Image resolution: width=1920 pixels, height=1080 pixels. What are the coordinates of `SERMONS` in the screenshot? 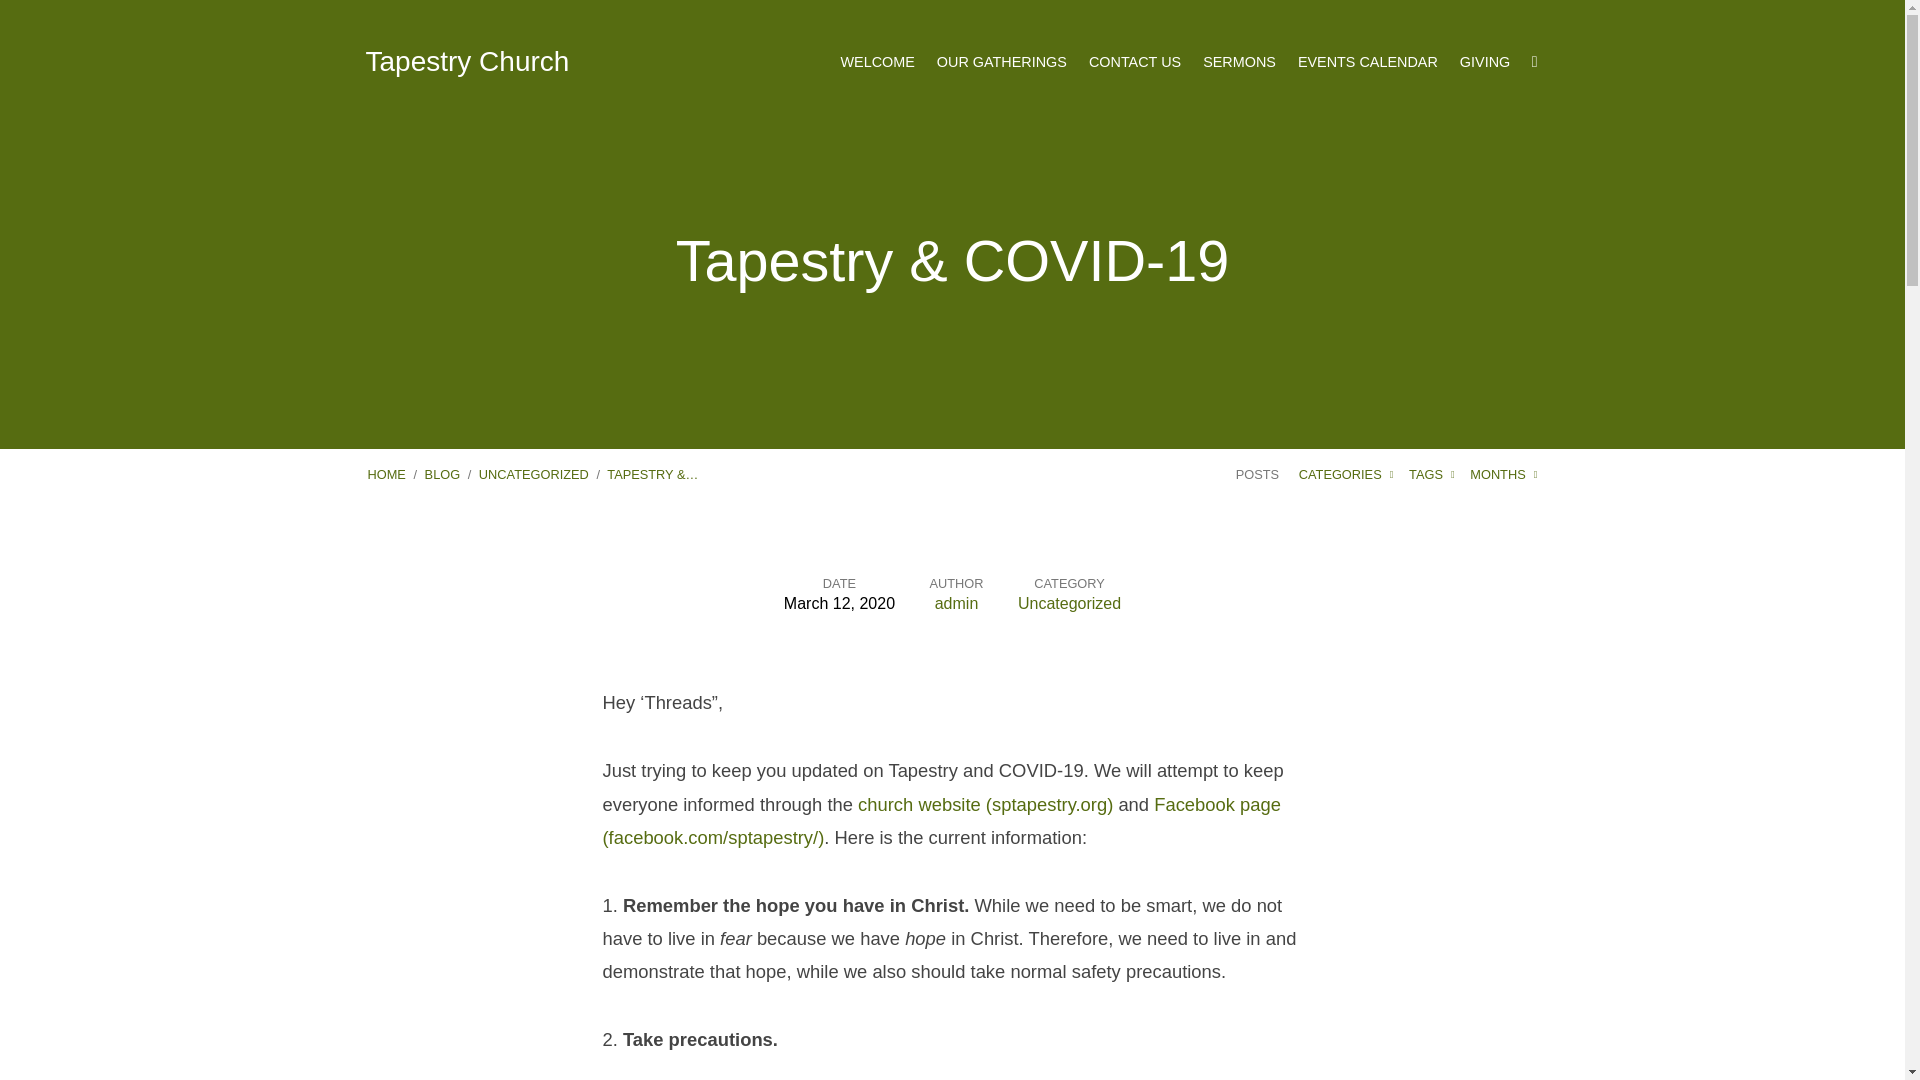 It's located at (1240, 62).